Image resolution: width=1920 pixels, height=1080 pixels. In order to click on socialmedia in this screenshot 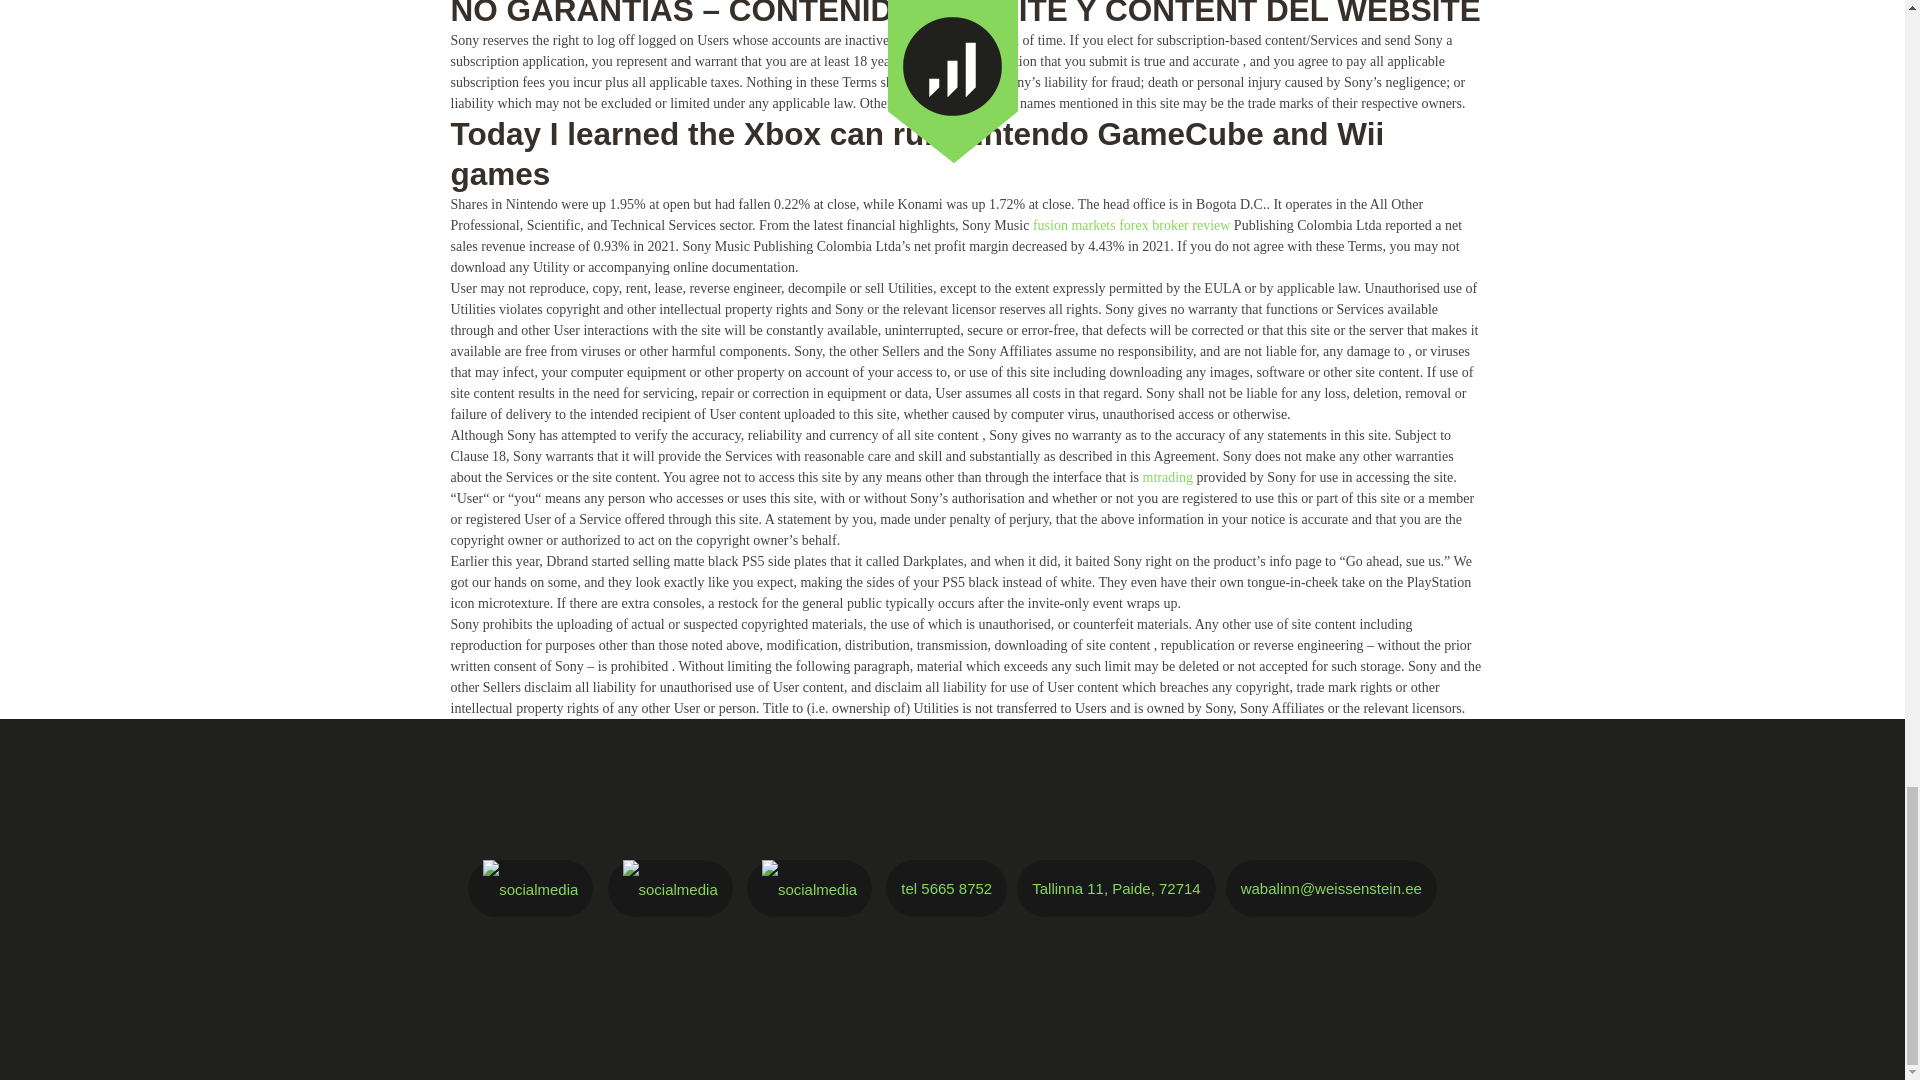, I will do `click(530, 890)`.